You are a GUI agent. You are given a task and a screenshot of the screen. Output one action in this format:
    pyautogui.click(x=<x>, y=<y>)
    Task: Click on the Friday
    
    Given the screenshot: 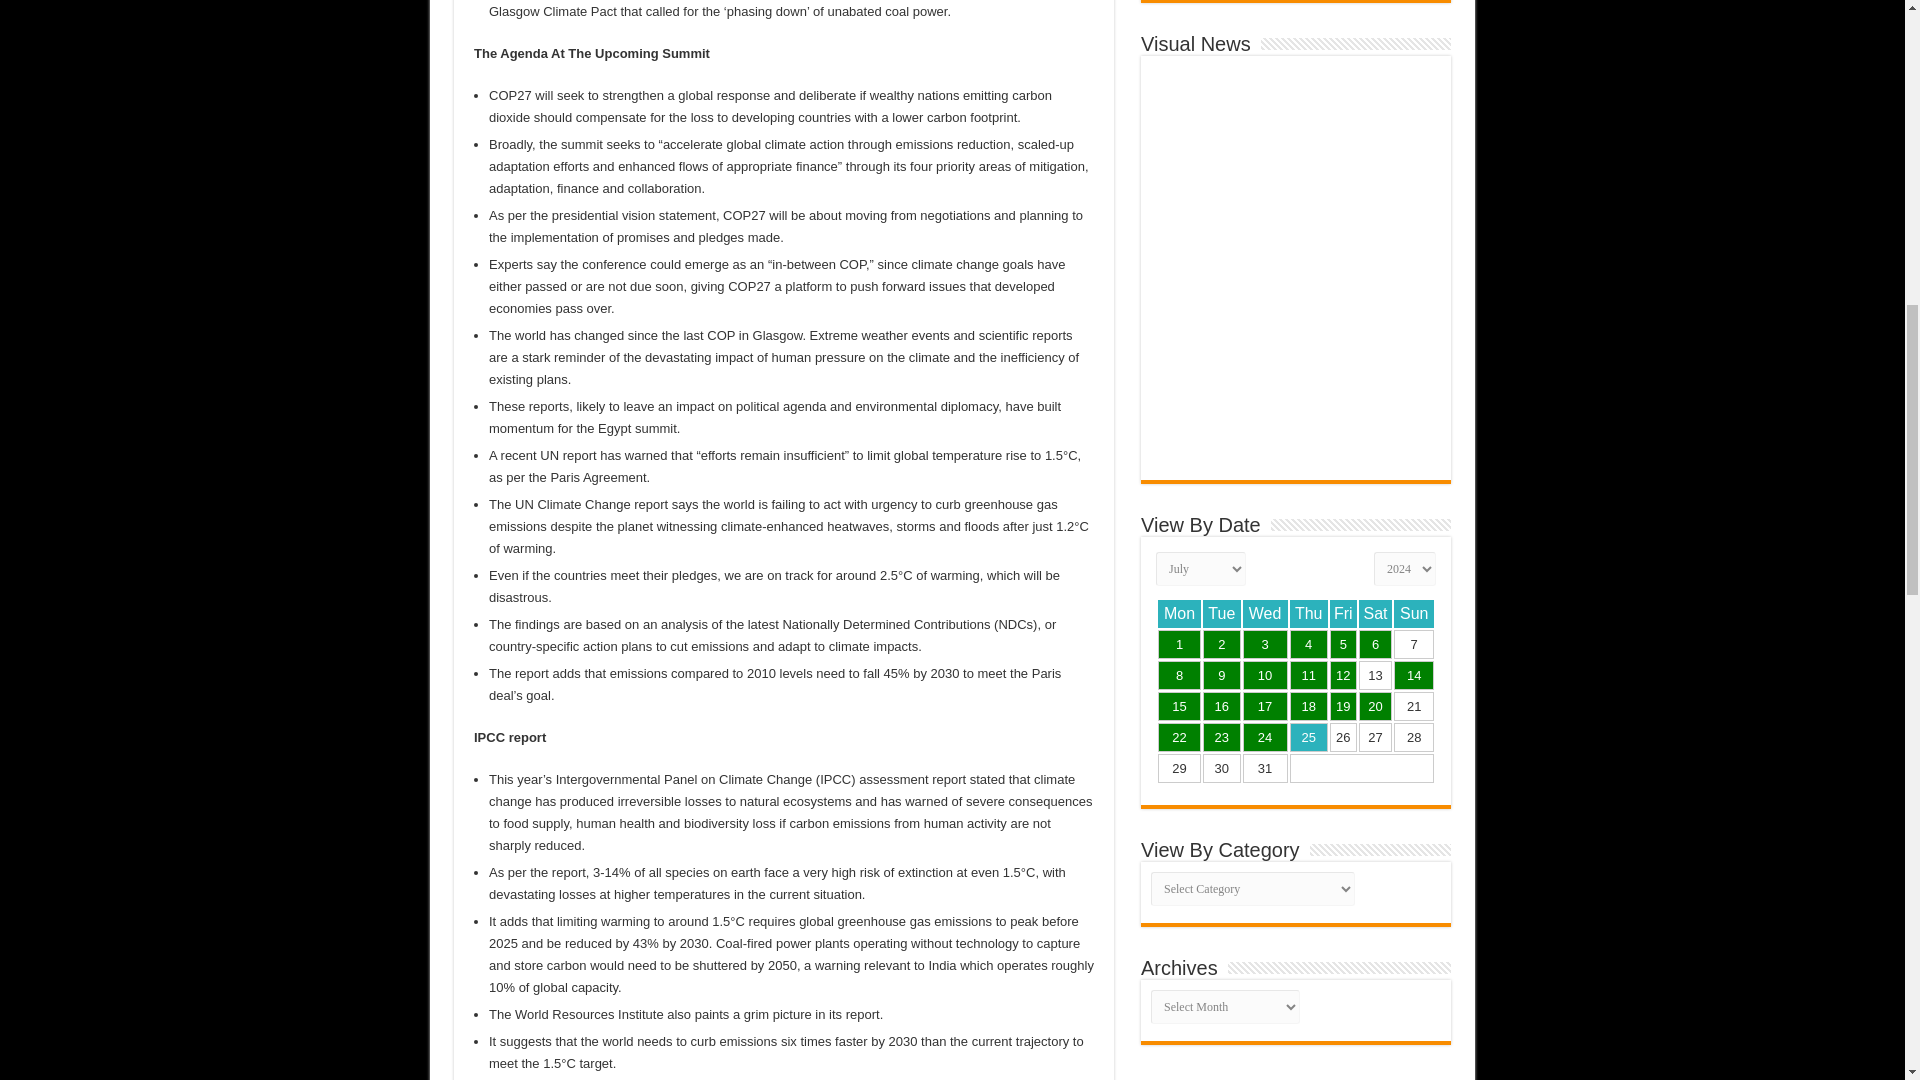 What is the action you would take?
    pyautogui.click(x=1344, y=614)
    